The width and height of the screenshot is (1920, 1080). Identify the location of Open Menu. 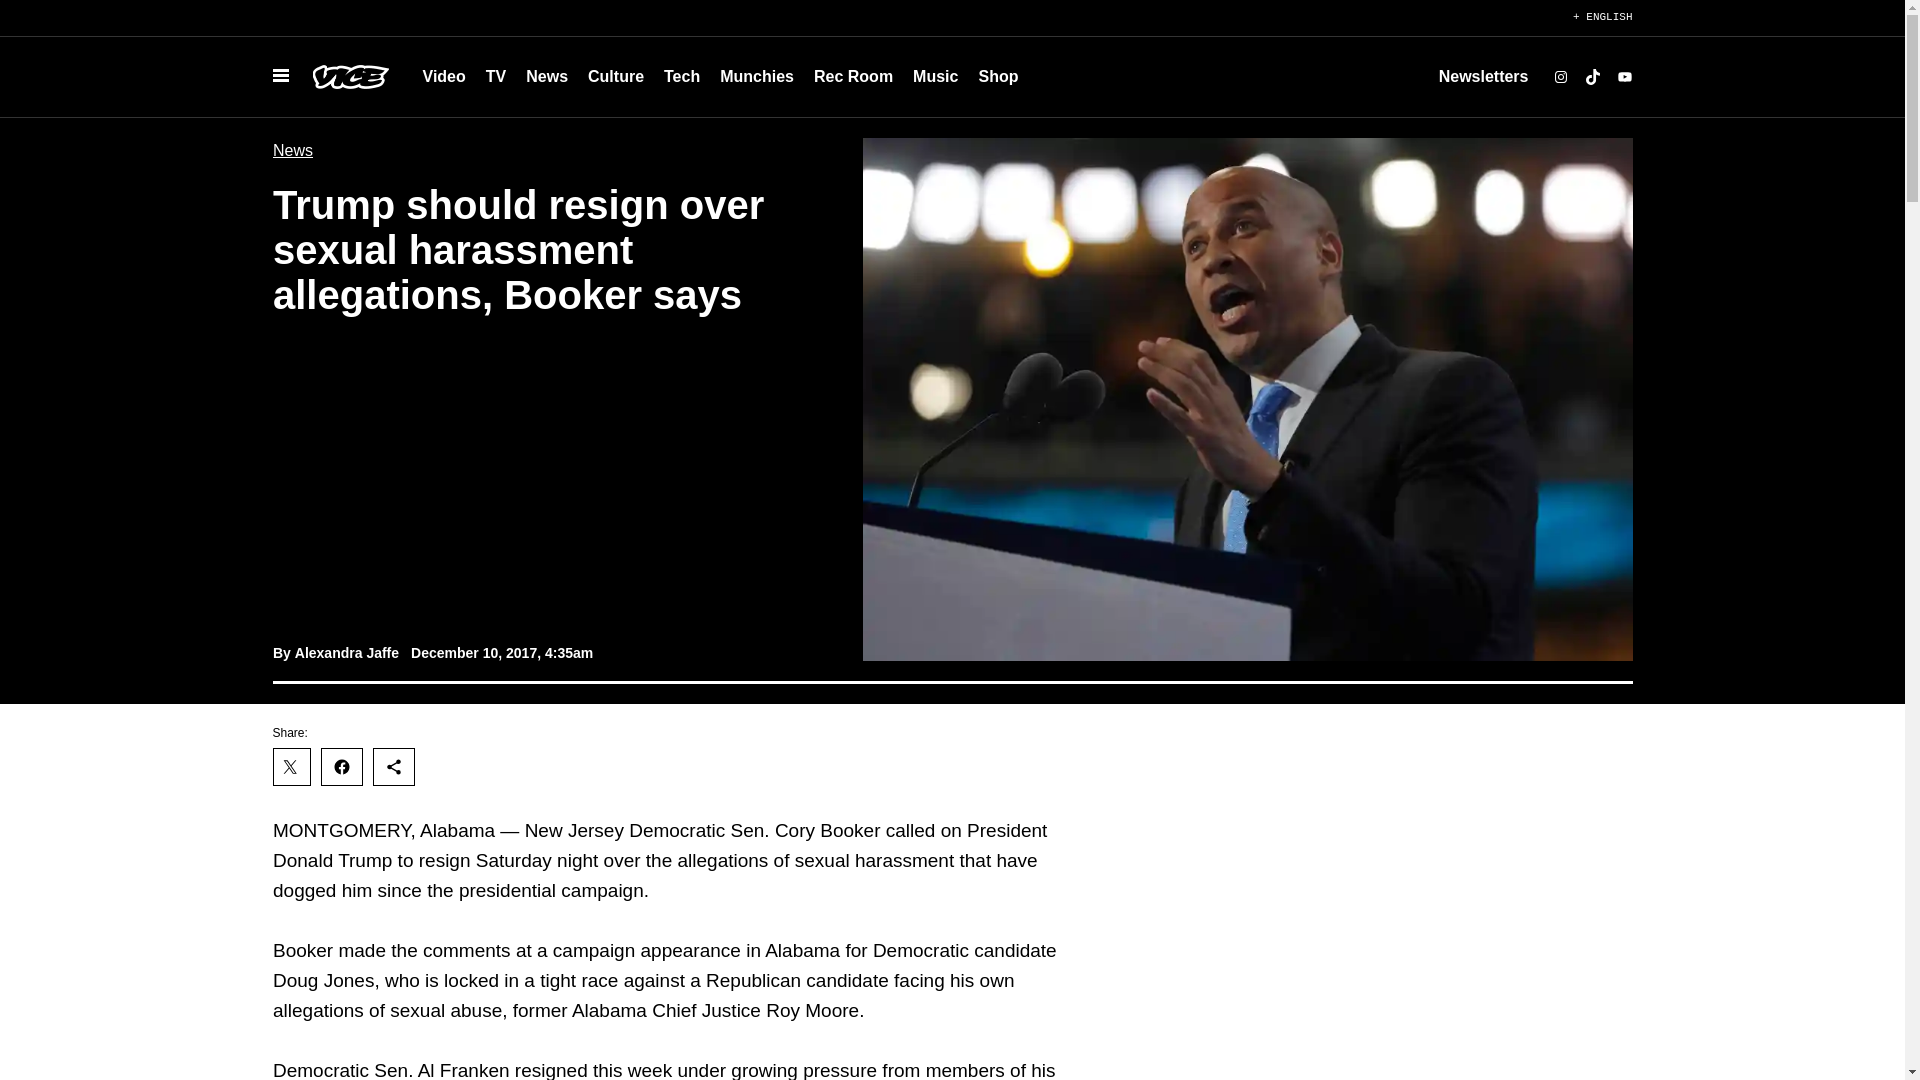
(279, 76).